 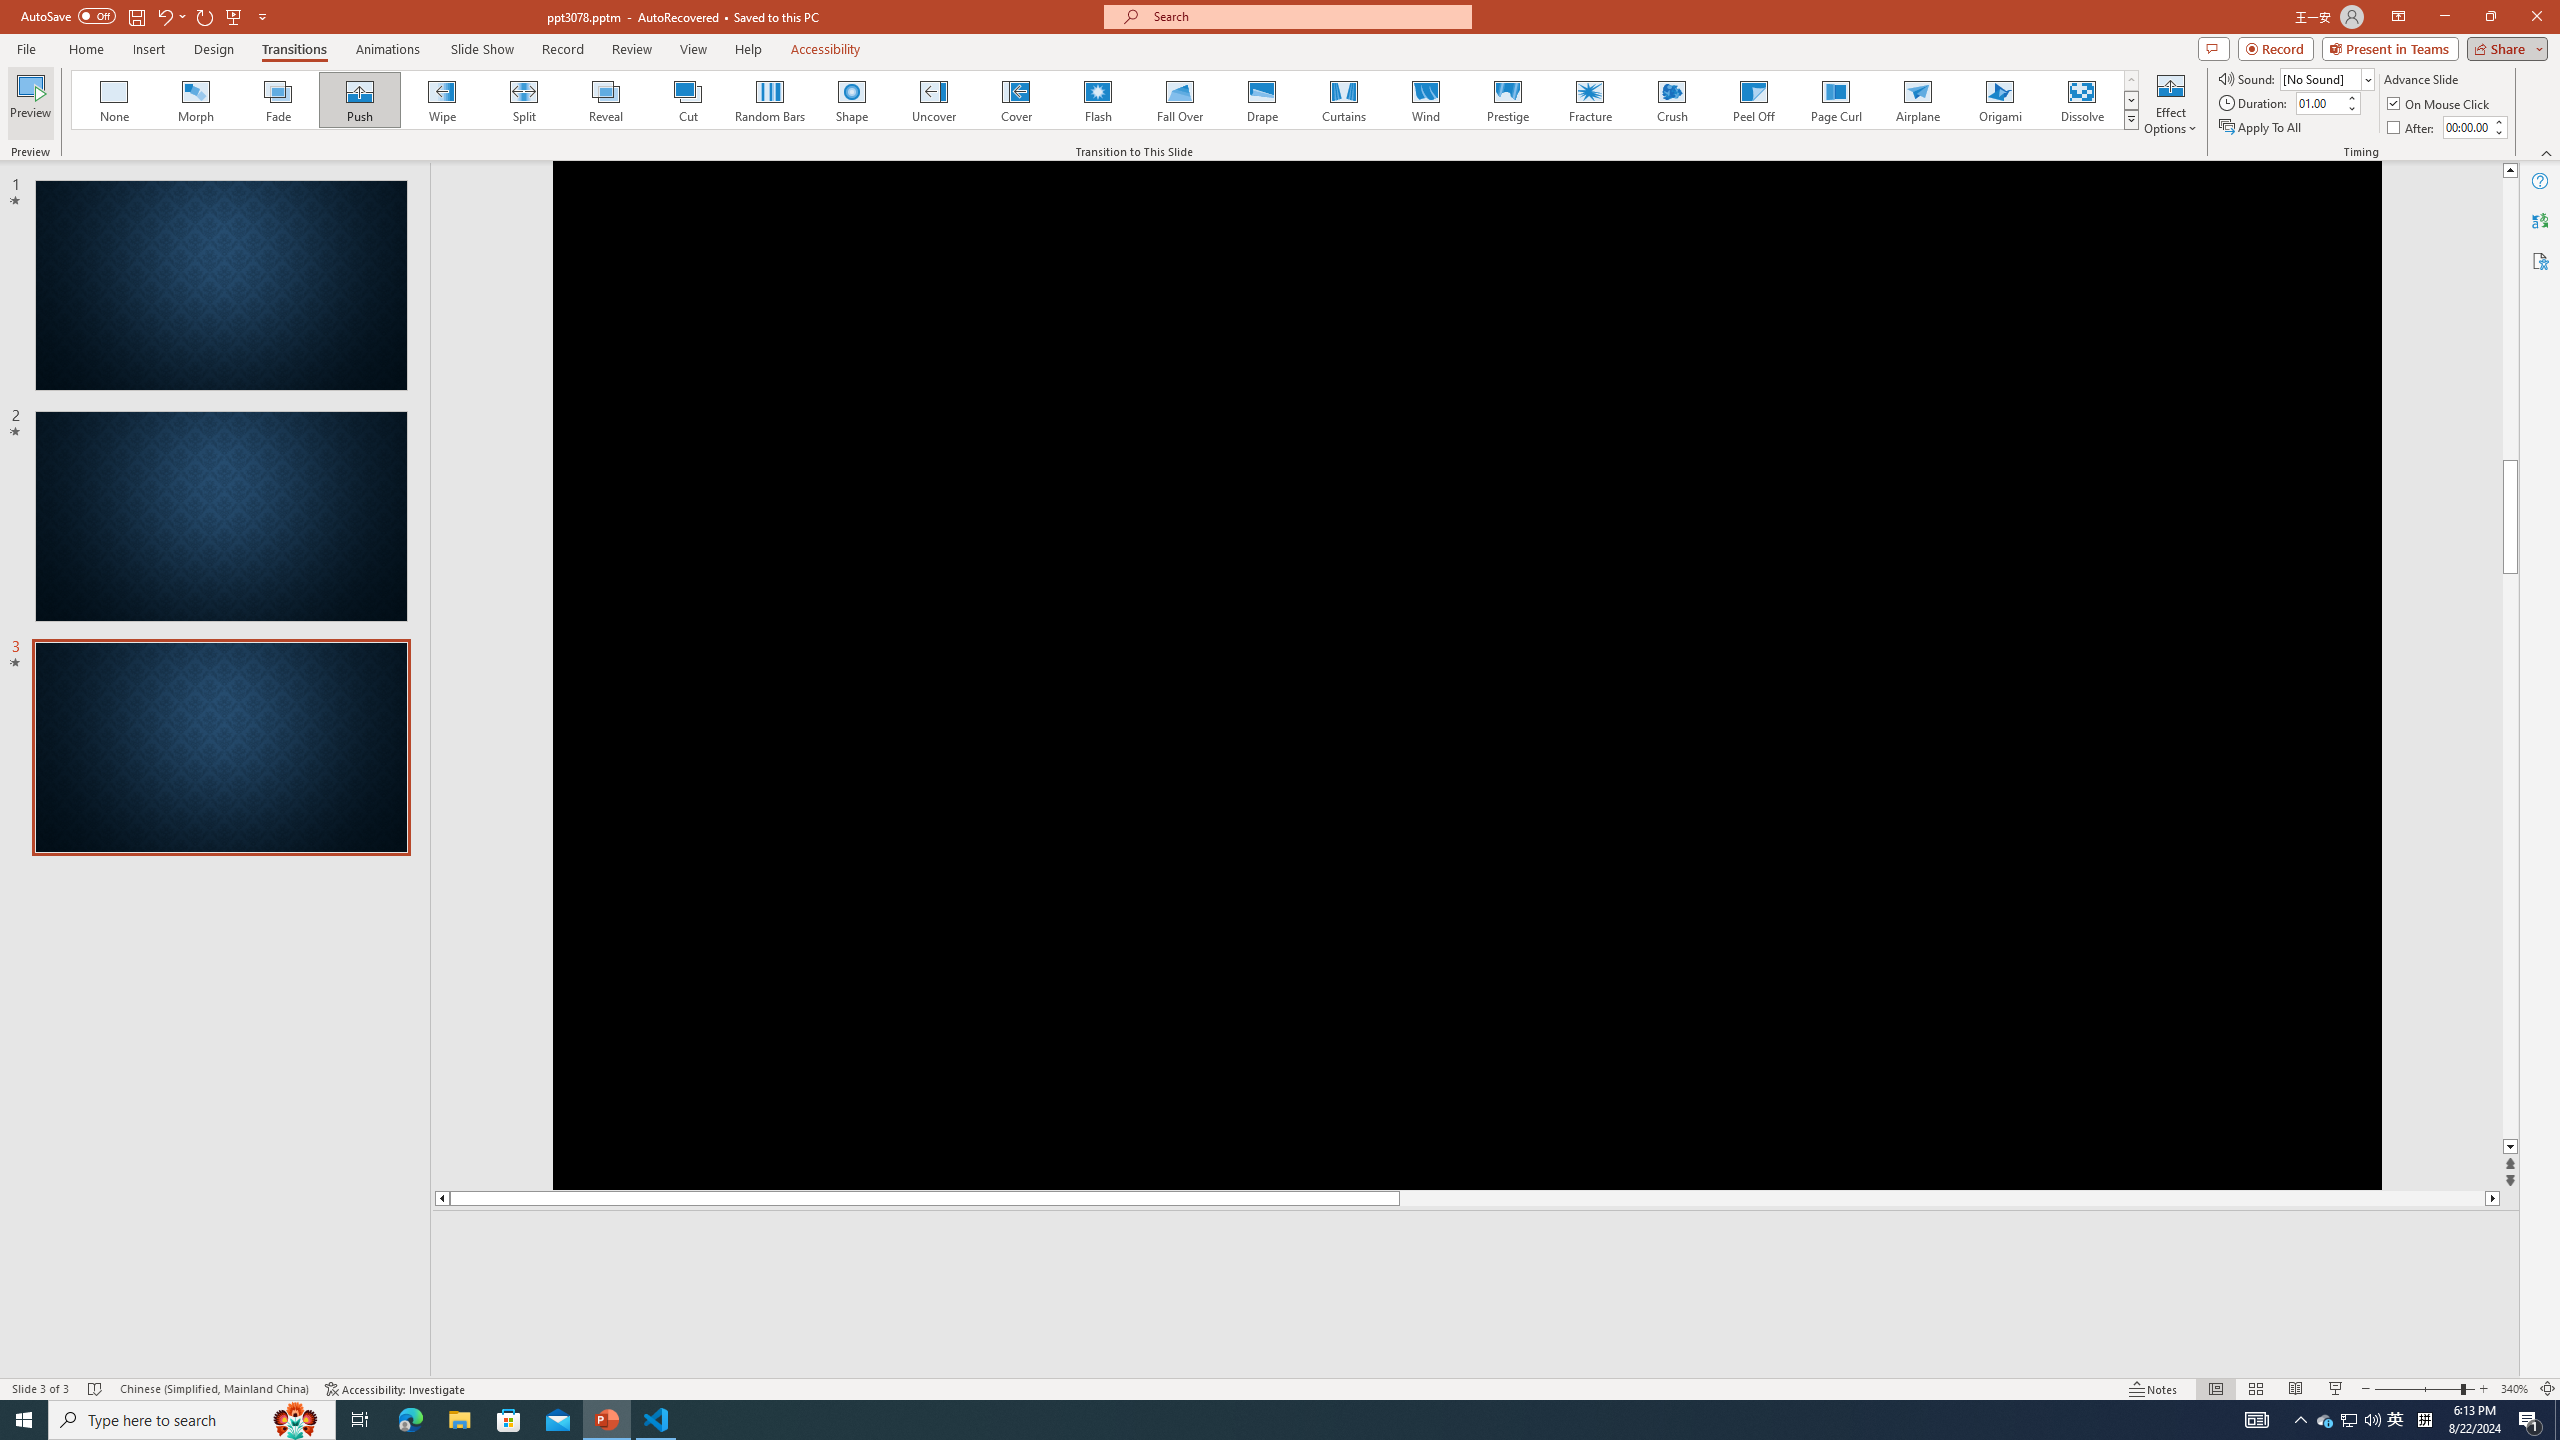 I want to click on Dissolve, so click(x=2081, y=100).